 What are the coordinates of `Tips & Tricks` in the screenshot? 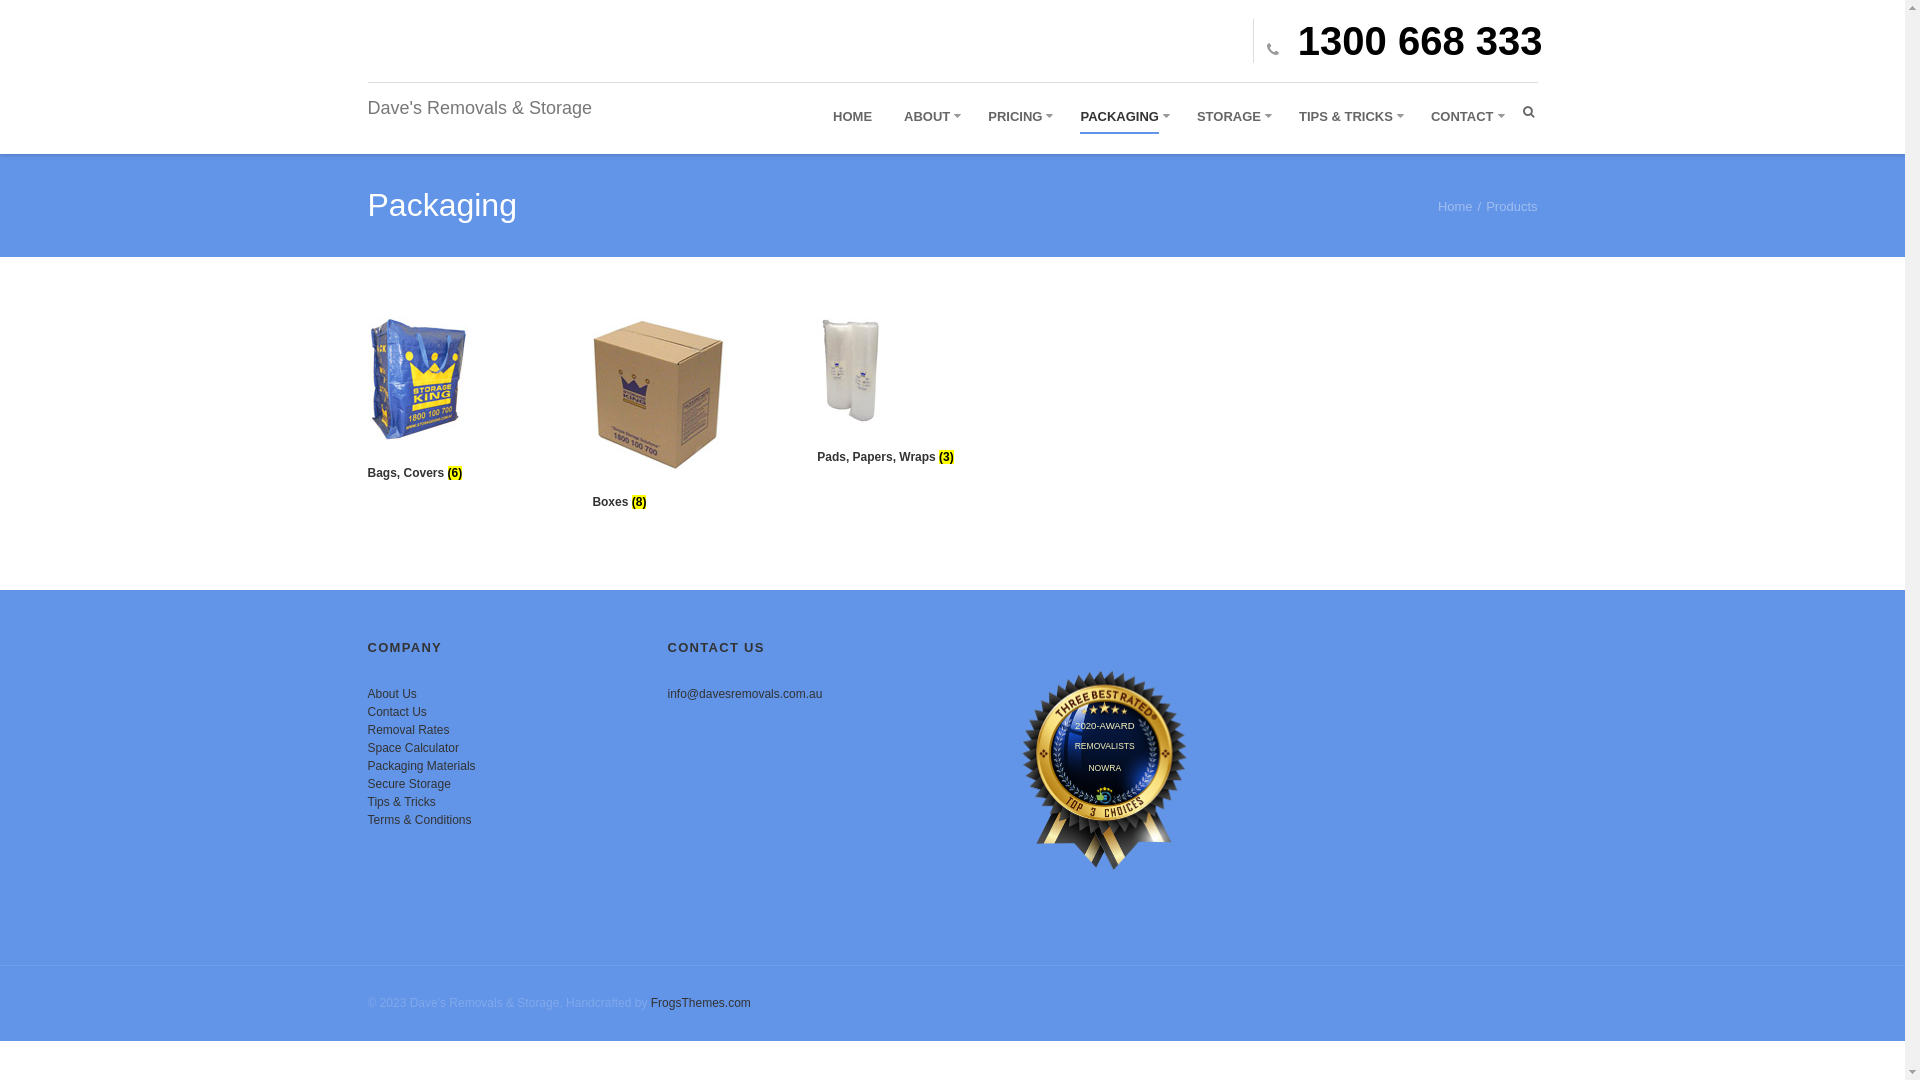 It's located at (402, 802).